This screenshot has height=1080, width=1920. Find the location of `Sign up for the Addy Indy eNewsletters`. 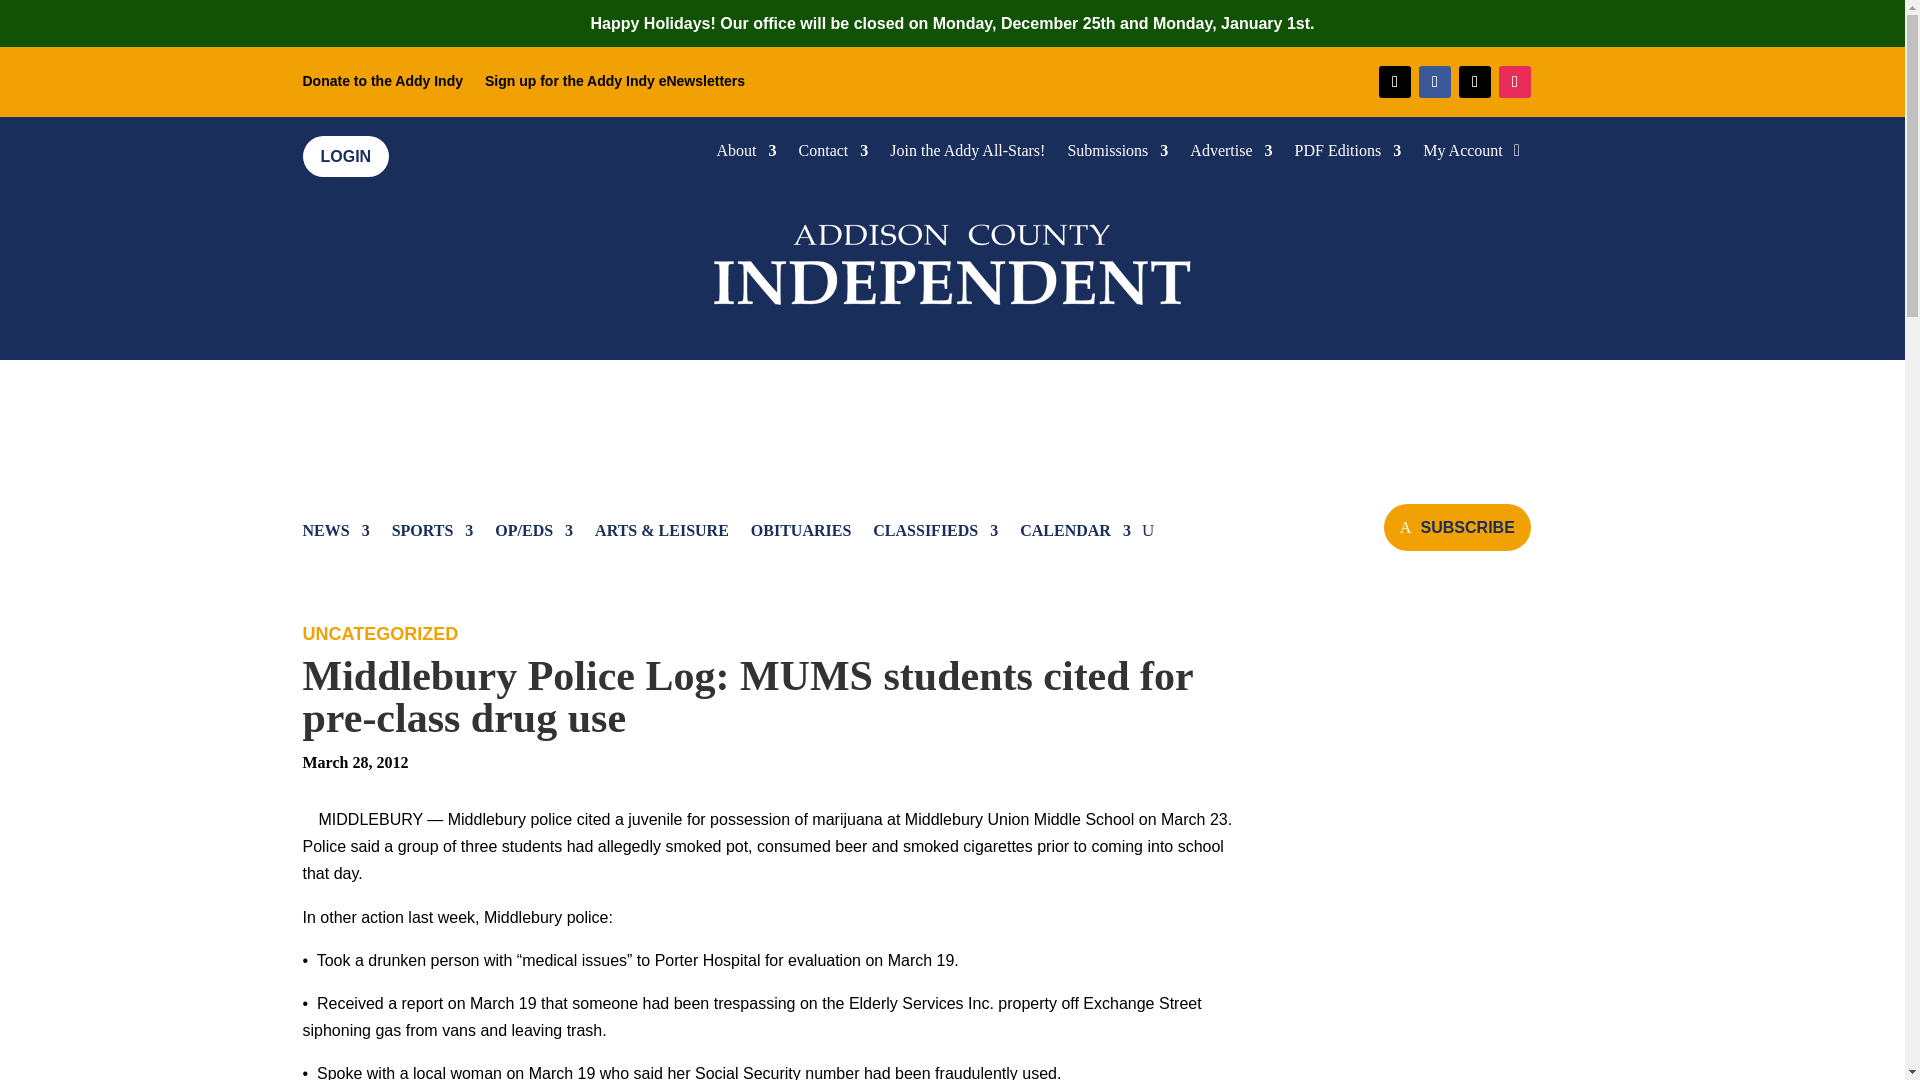

Sign up for the Addy Indy eNewsletters is located at coordinates (614, 85).